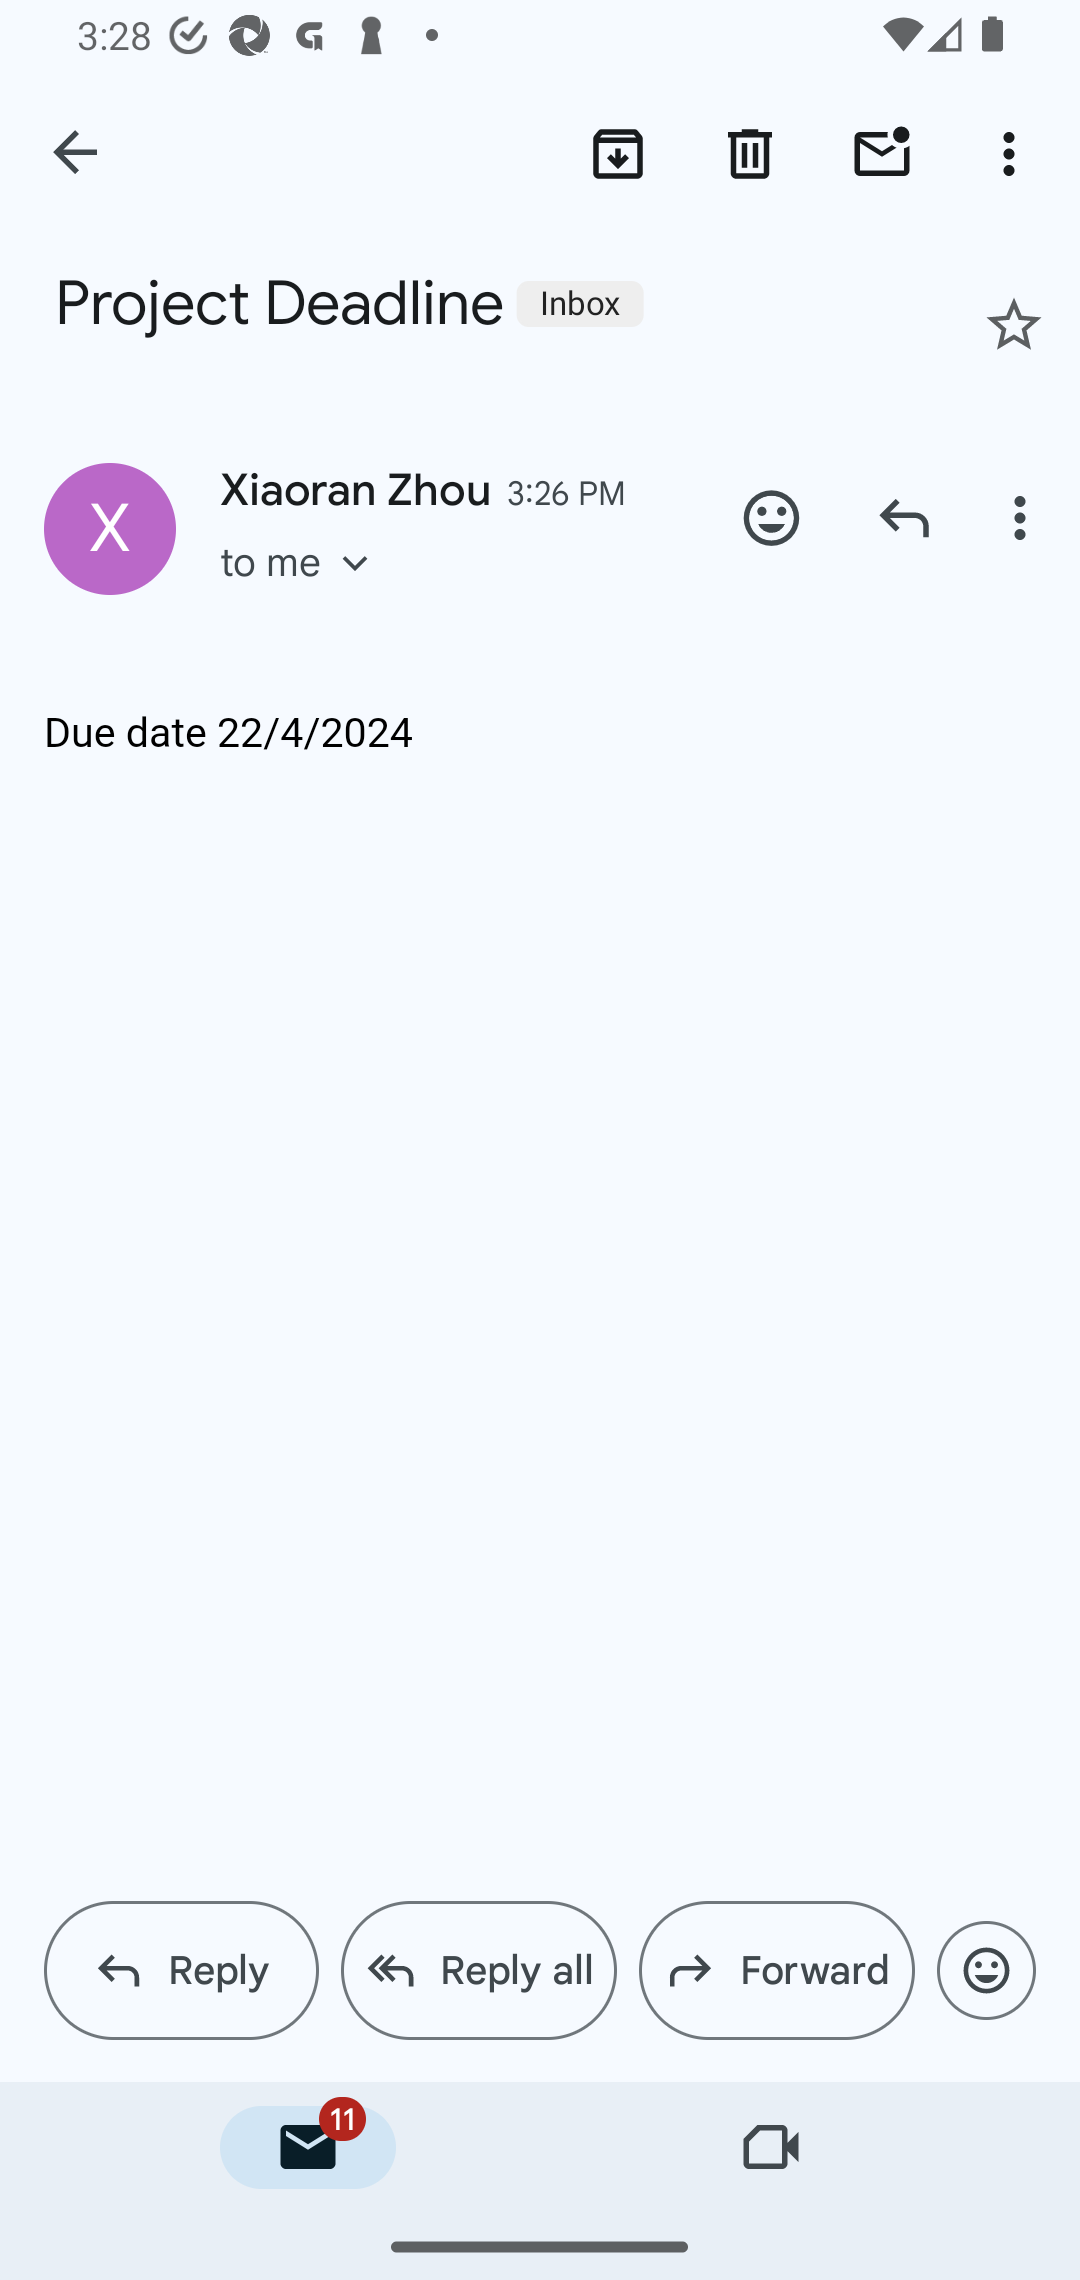  What do you see at coordinates (986, 1971) in the screenshot?
I see `Add emoji reaction` at bounding box center [986, 1971].